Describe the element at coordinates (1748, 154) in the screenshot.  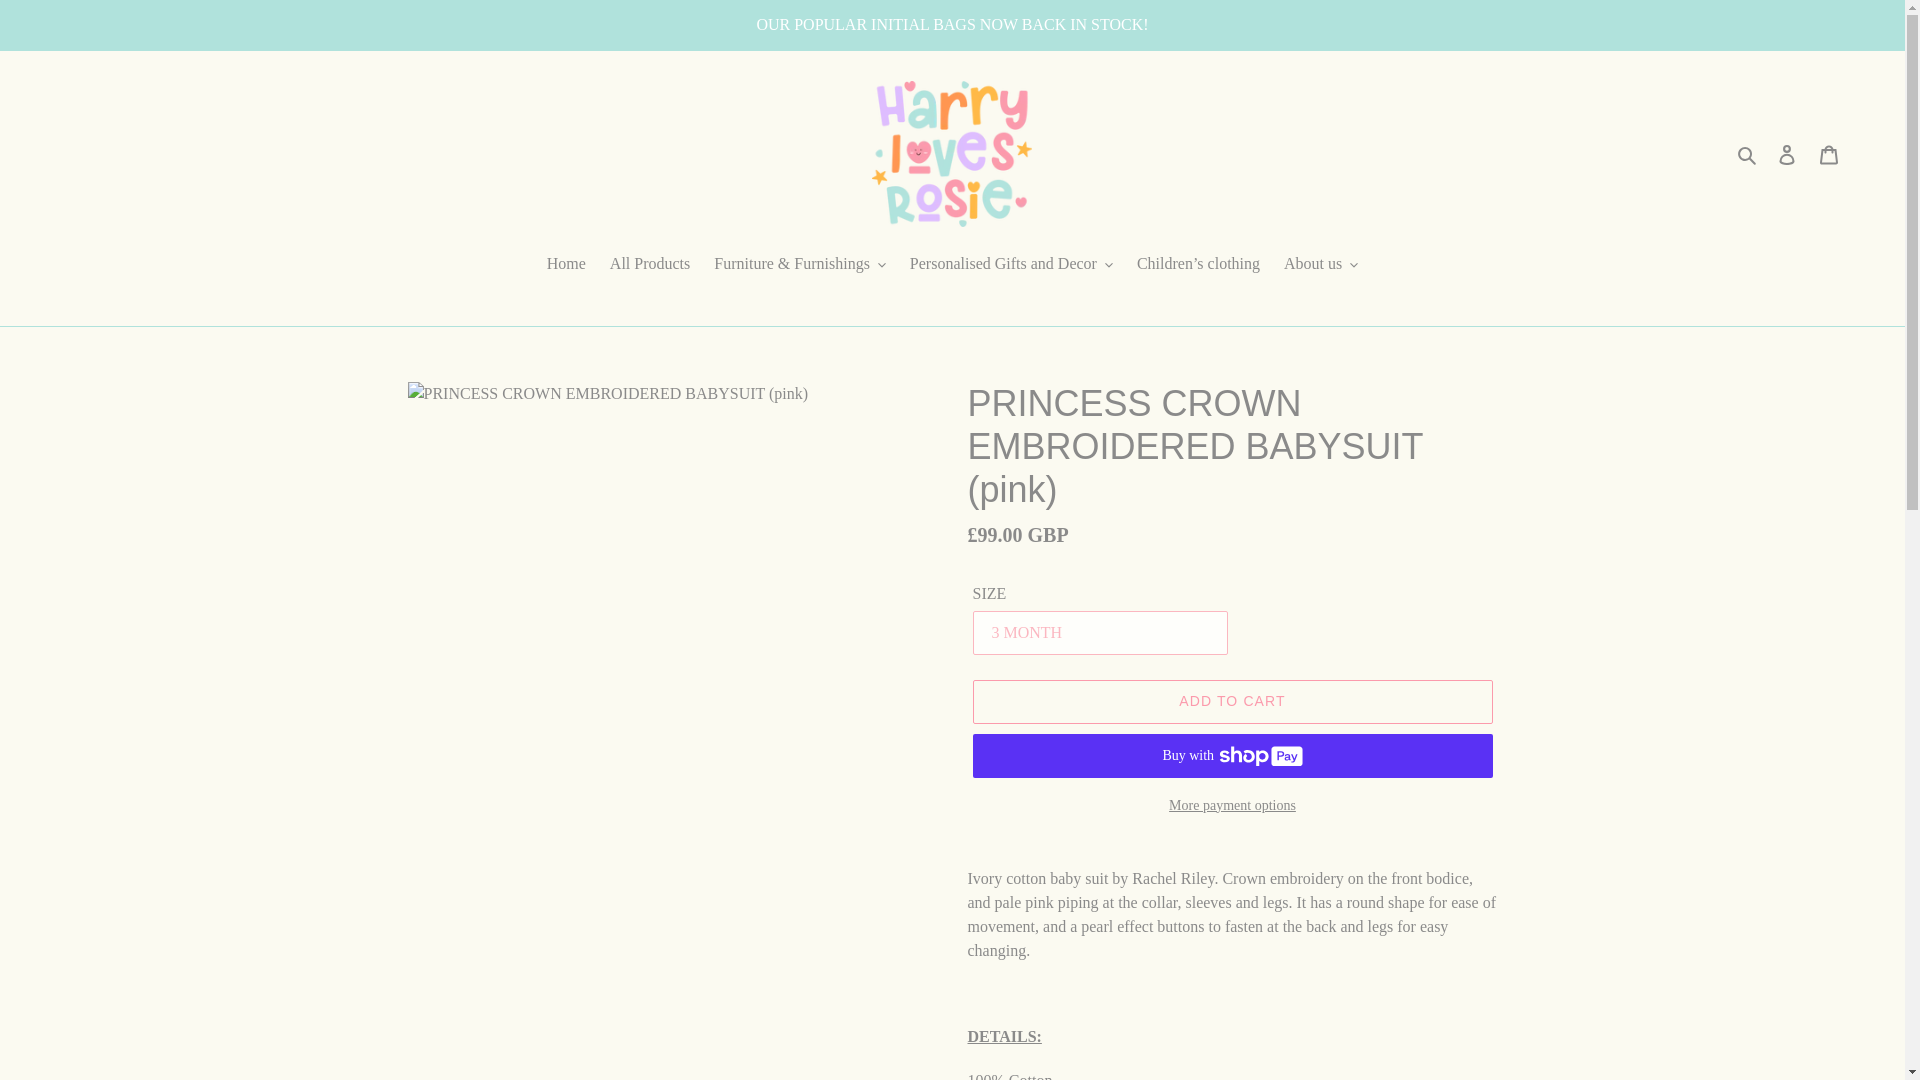
I see `Search` at that location.